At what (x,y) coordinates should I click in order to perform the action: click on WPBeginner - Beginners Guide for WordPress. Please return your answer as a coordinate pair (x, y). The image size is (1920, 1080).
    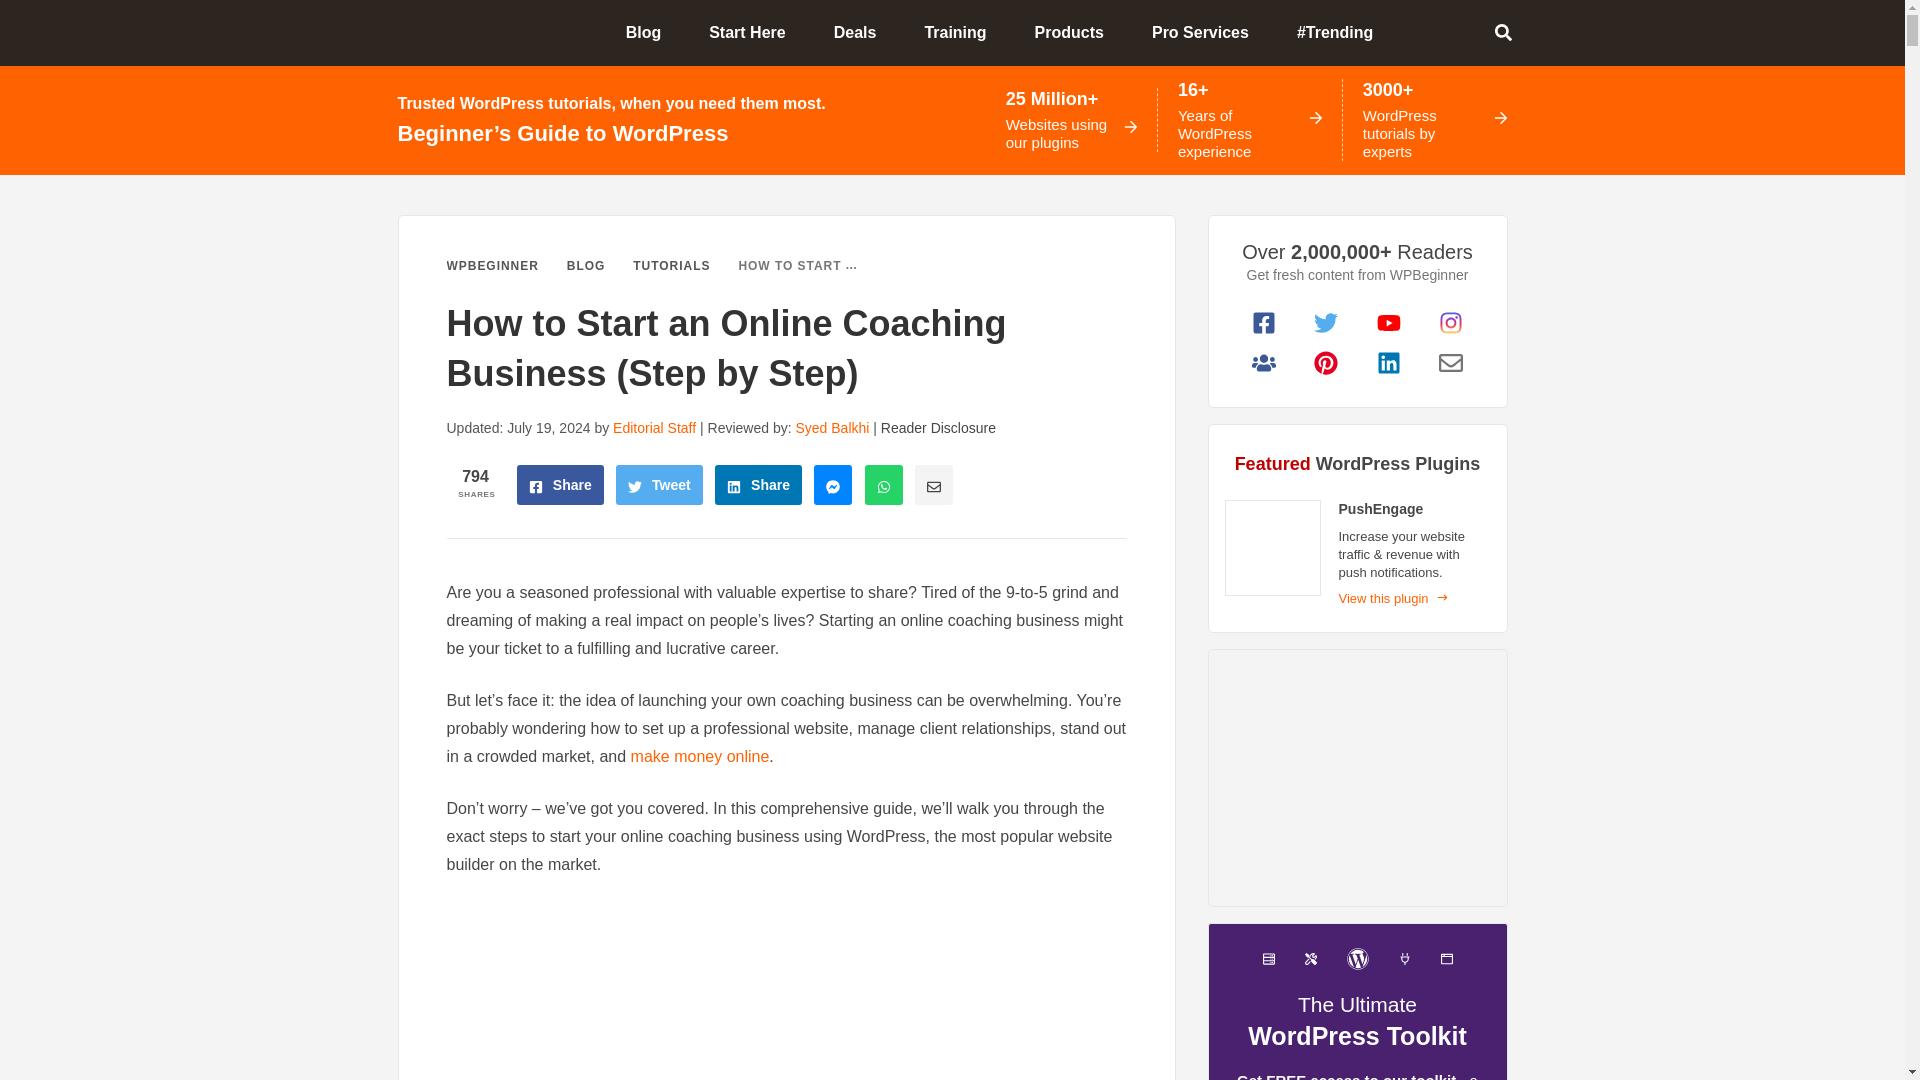
    Looking at the image, I should click on (466, 31).